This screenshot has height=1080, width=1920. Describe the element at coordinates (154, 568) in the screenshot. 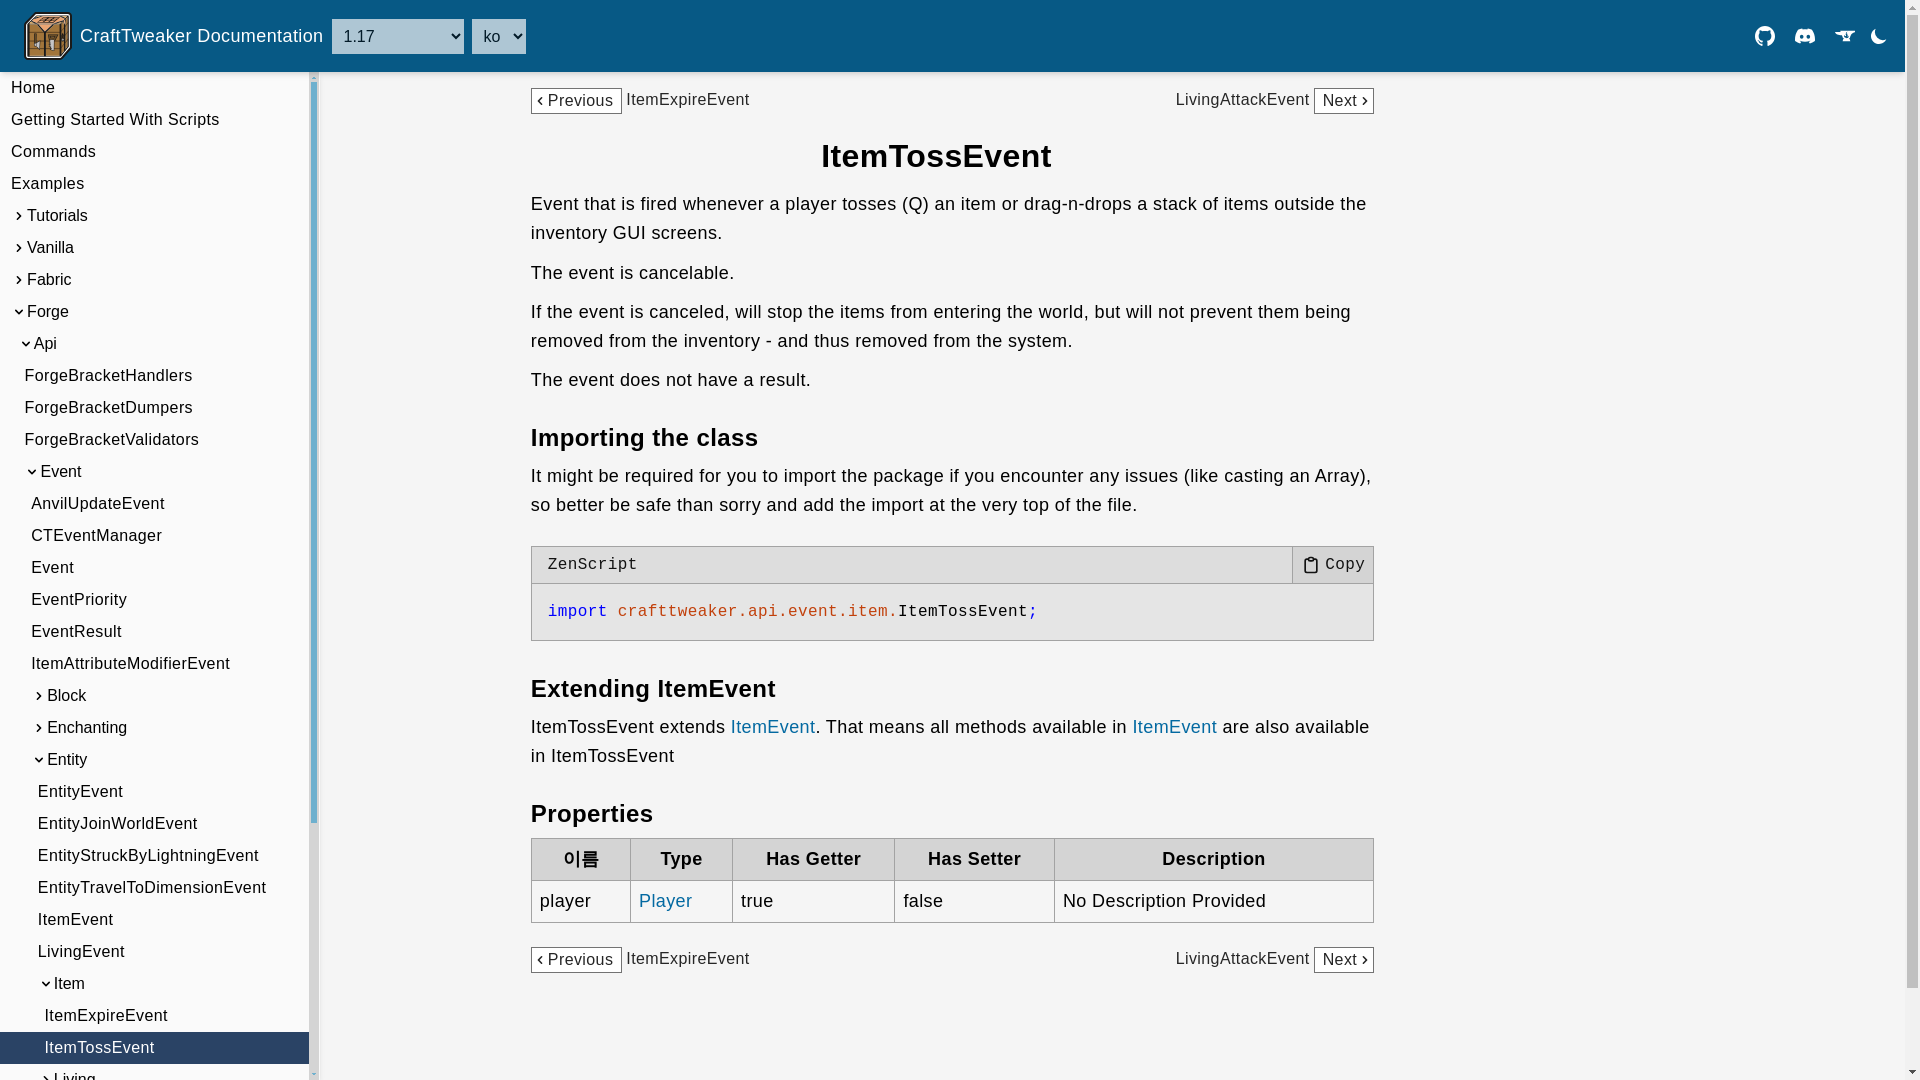

I see `Event` at that location.